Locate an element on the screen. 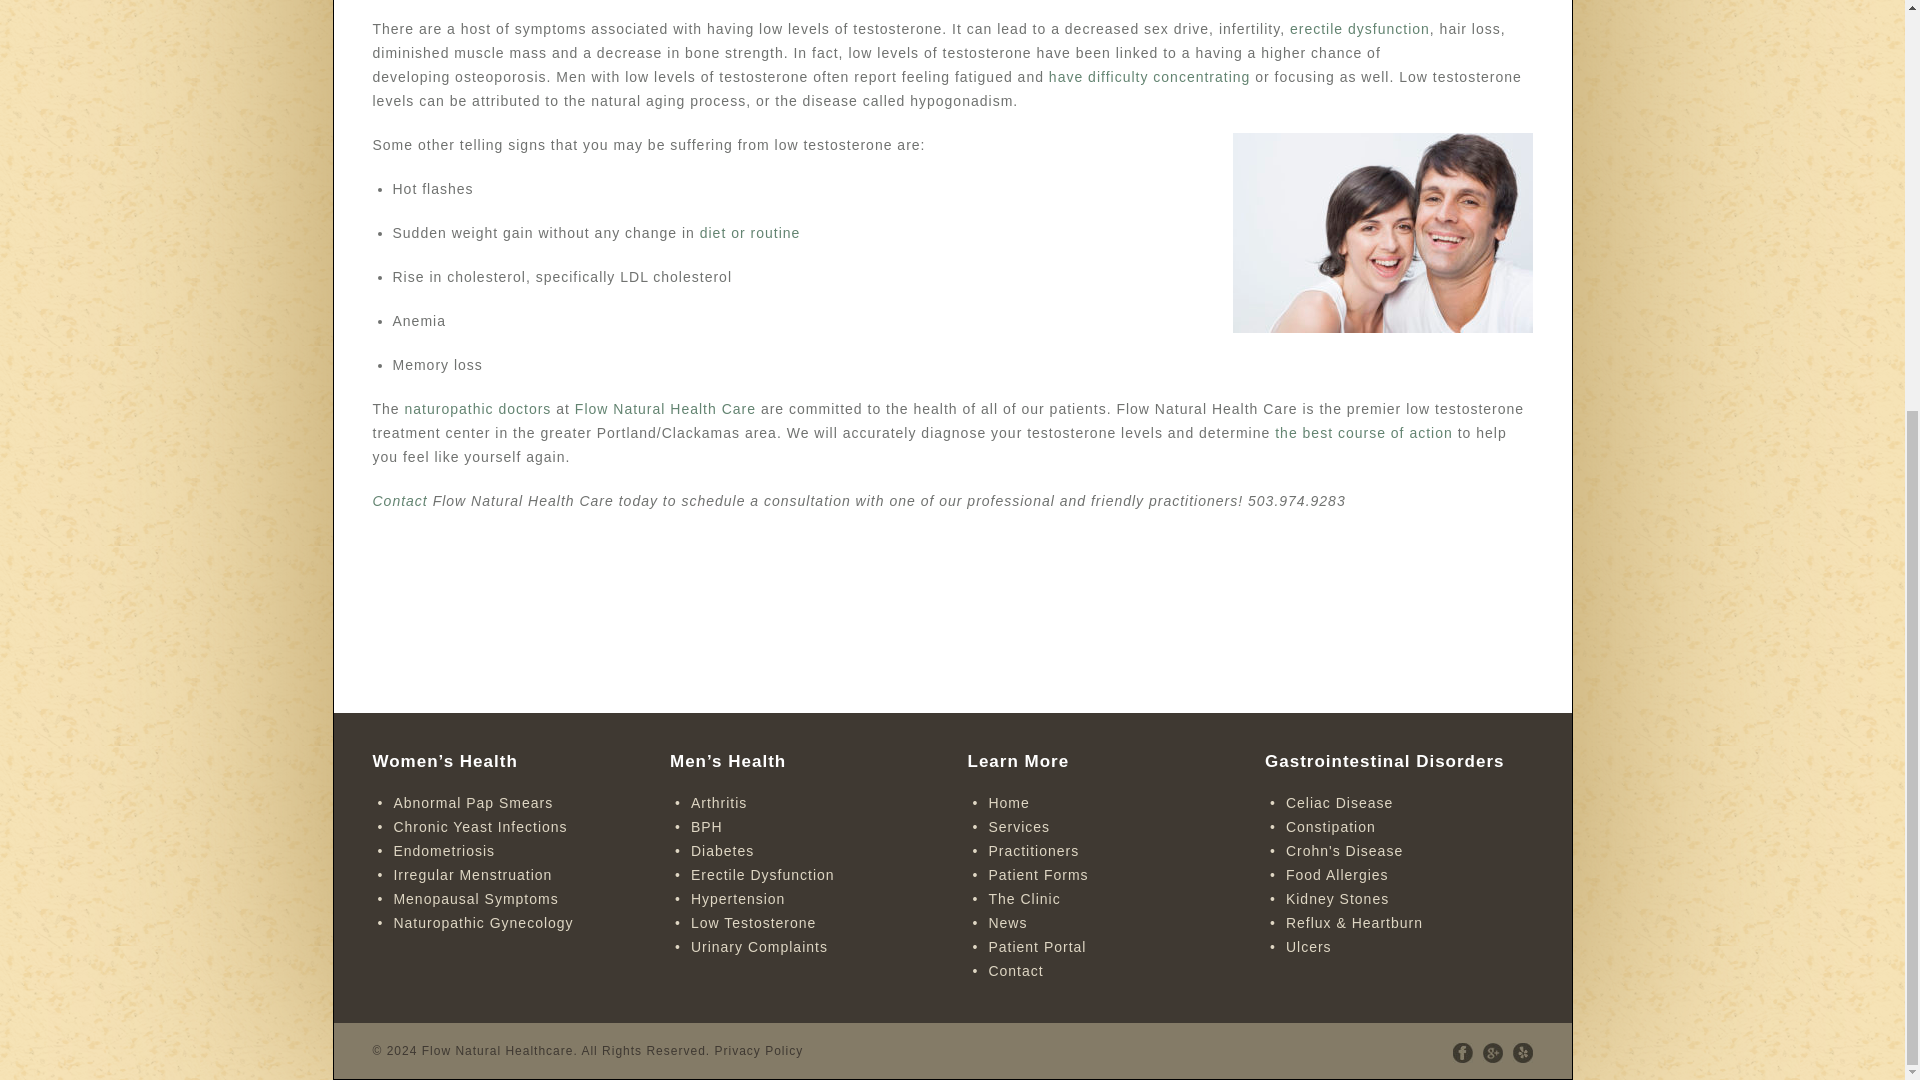 The width and height of the screenshot is (1920, 1080). Chronic Yeast Infections is located at coordinates (480, 826).